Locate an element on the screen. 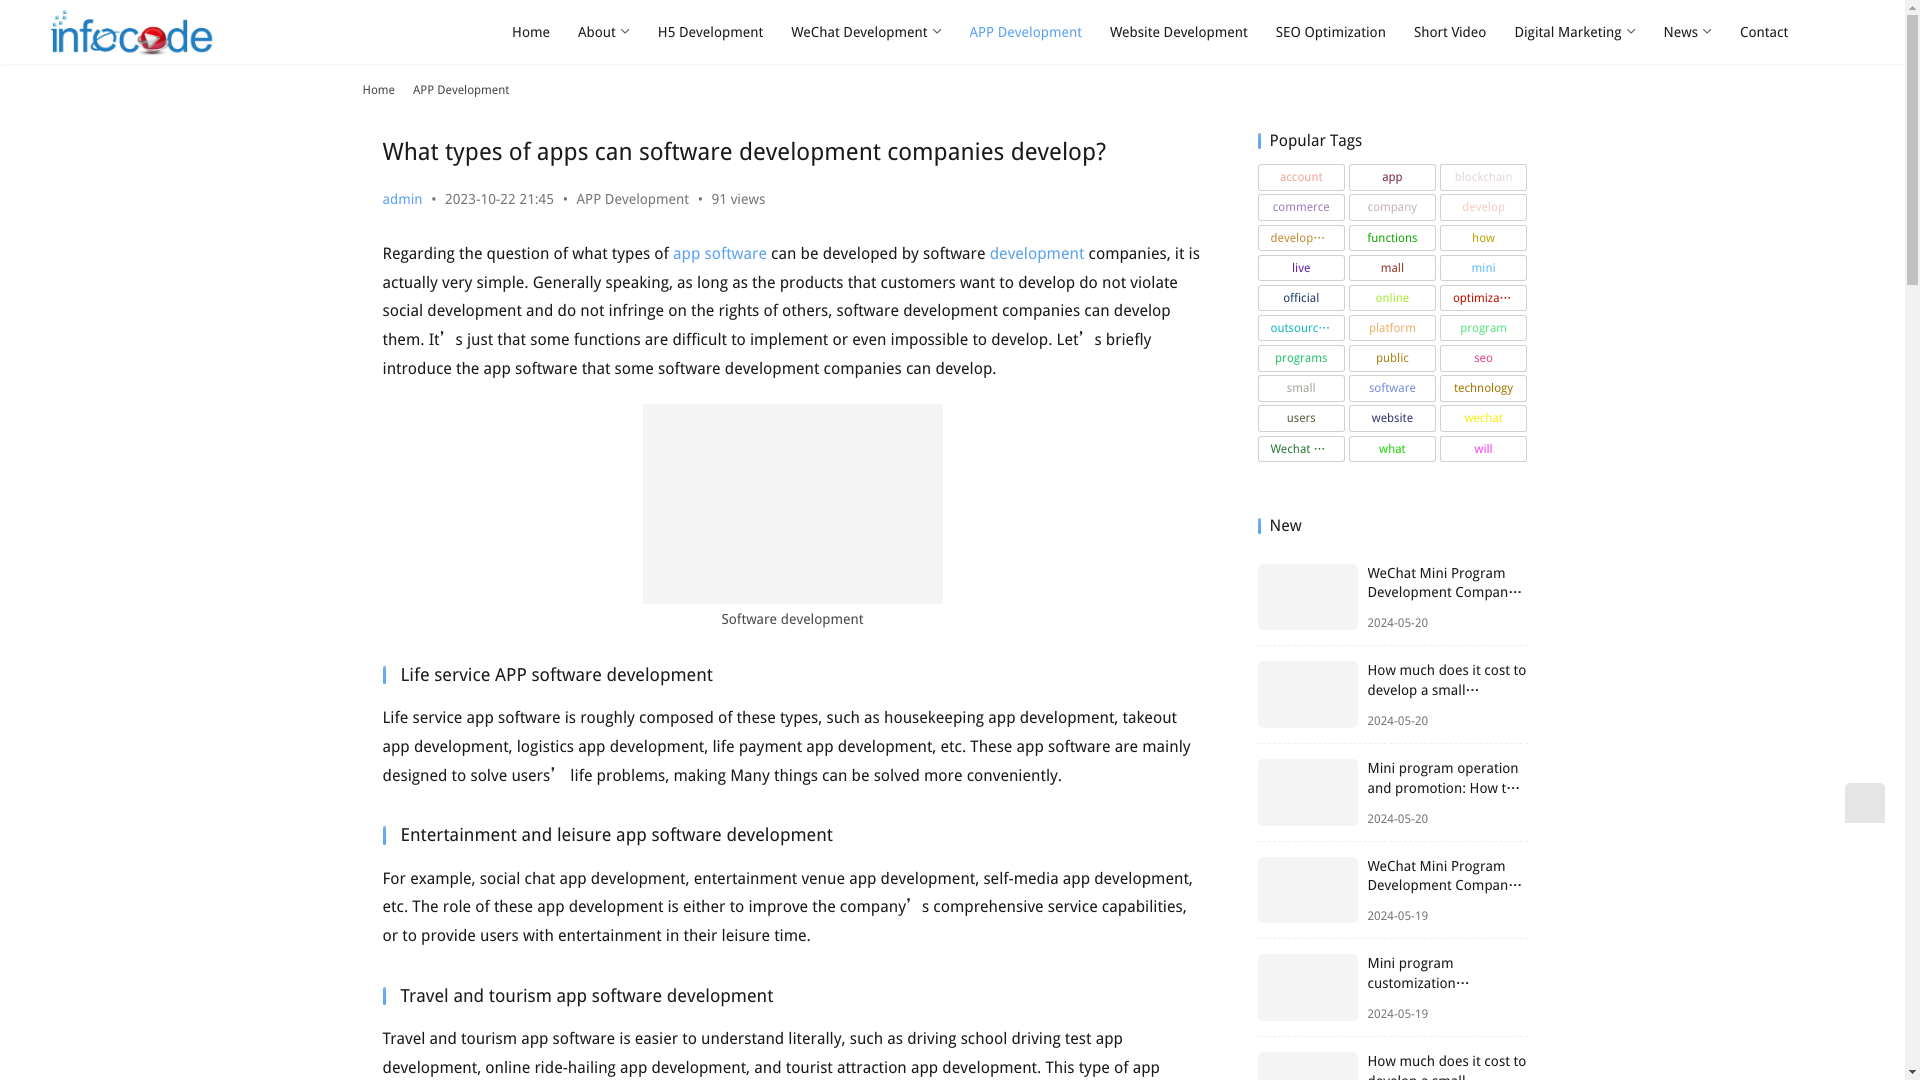  H5 Development is located at coordinates (710, 32).